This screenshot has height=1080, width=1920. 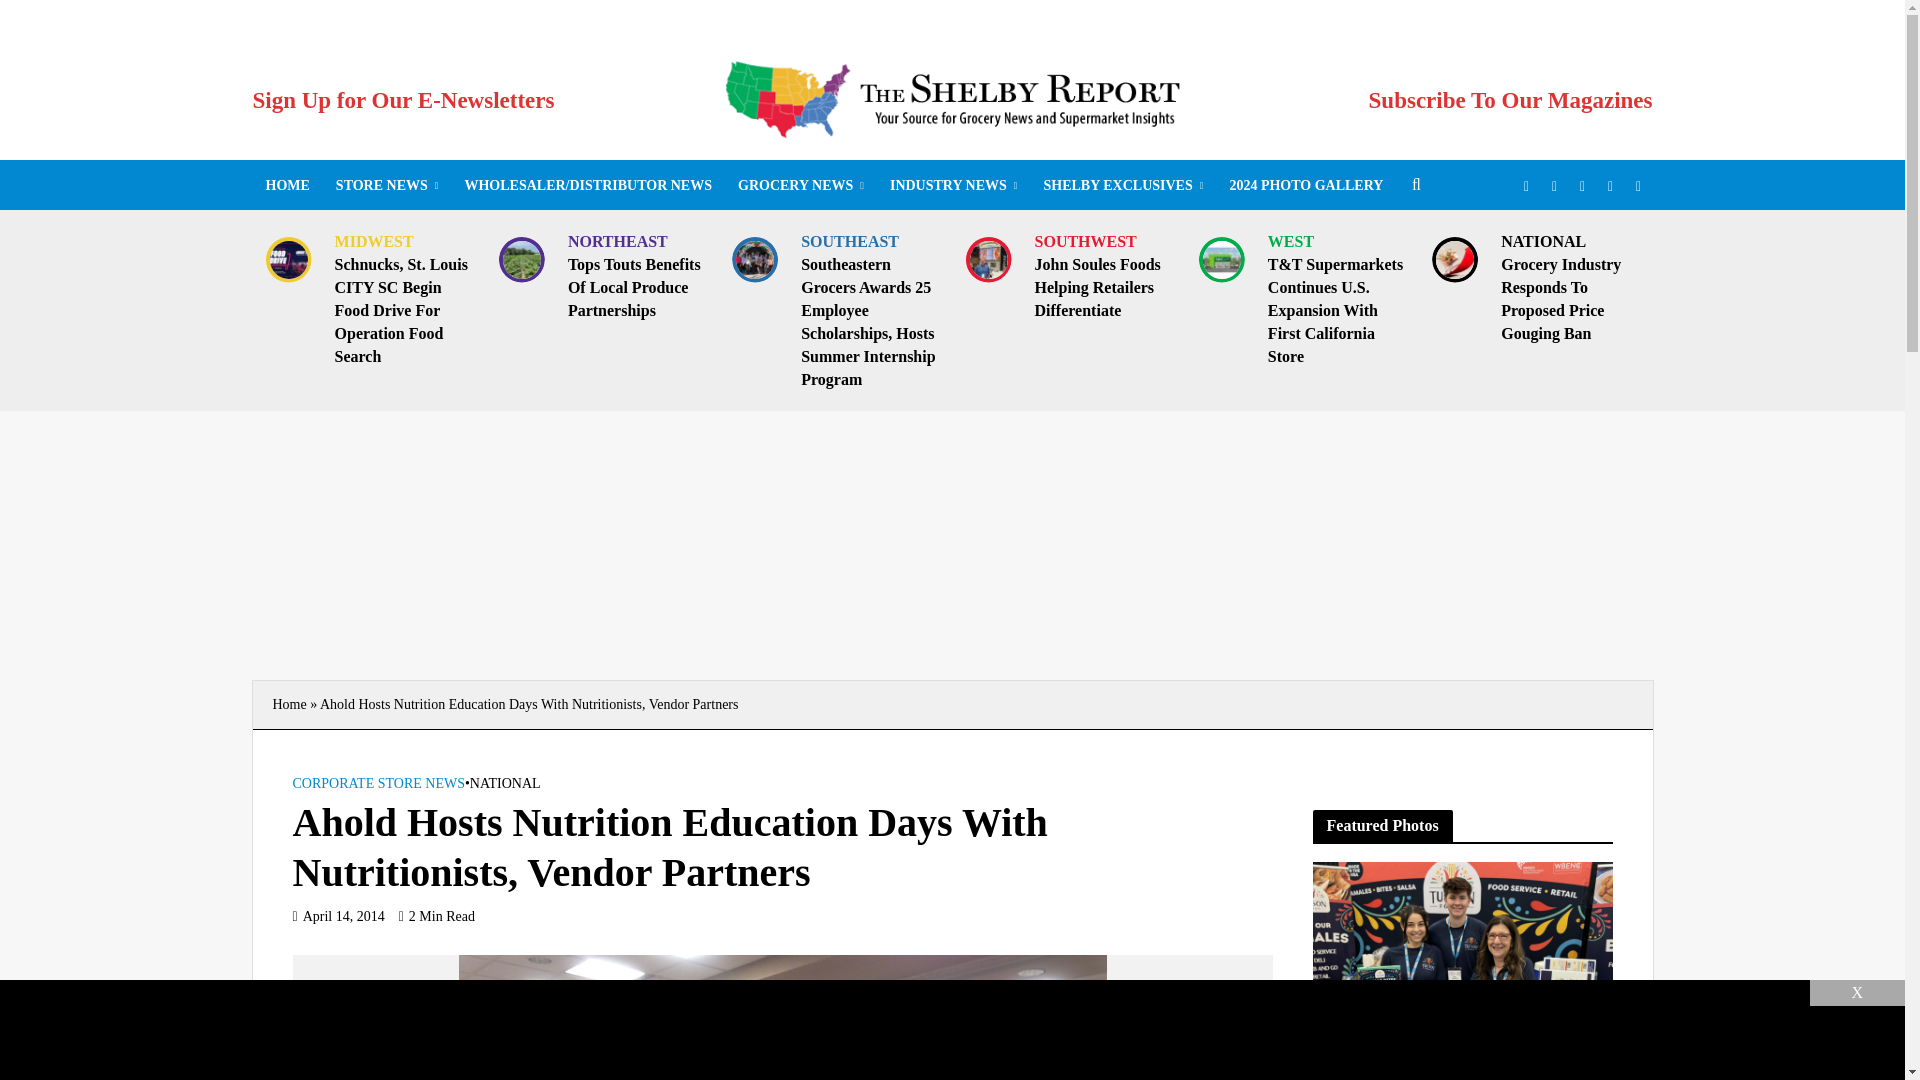 What do you see at coordinates (402, 100) in the screenshot?
I see `Sign Up for Our E-Newsletters` at bounding box center [402, 100].